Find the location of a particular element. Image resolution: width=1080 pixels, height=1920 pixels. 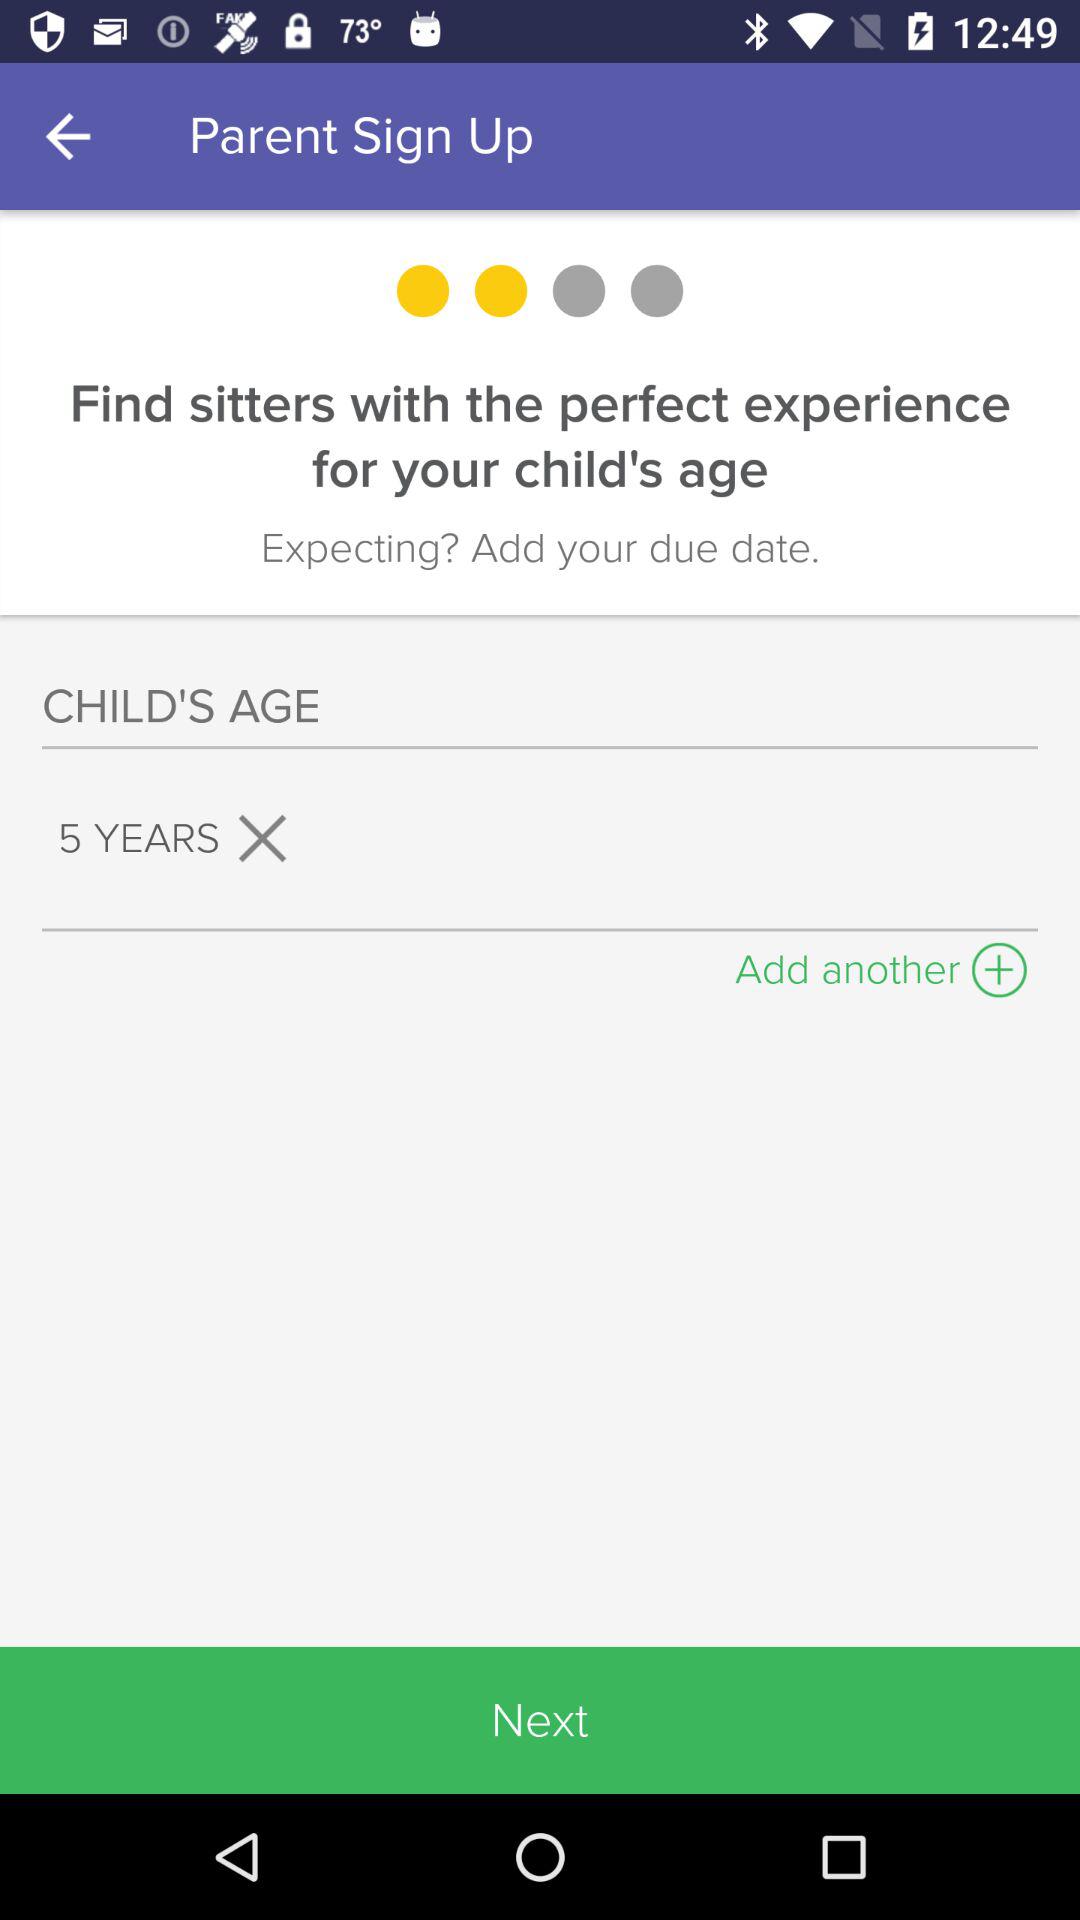

flip until the 5 years item is located at coordinates (180, 838).